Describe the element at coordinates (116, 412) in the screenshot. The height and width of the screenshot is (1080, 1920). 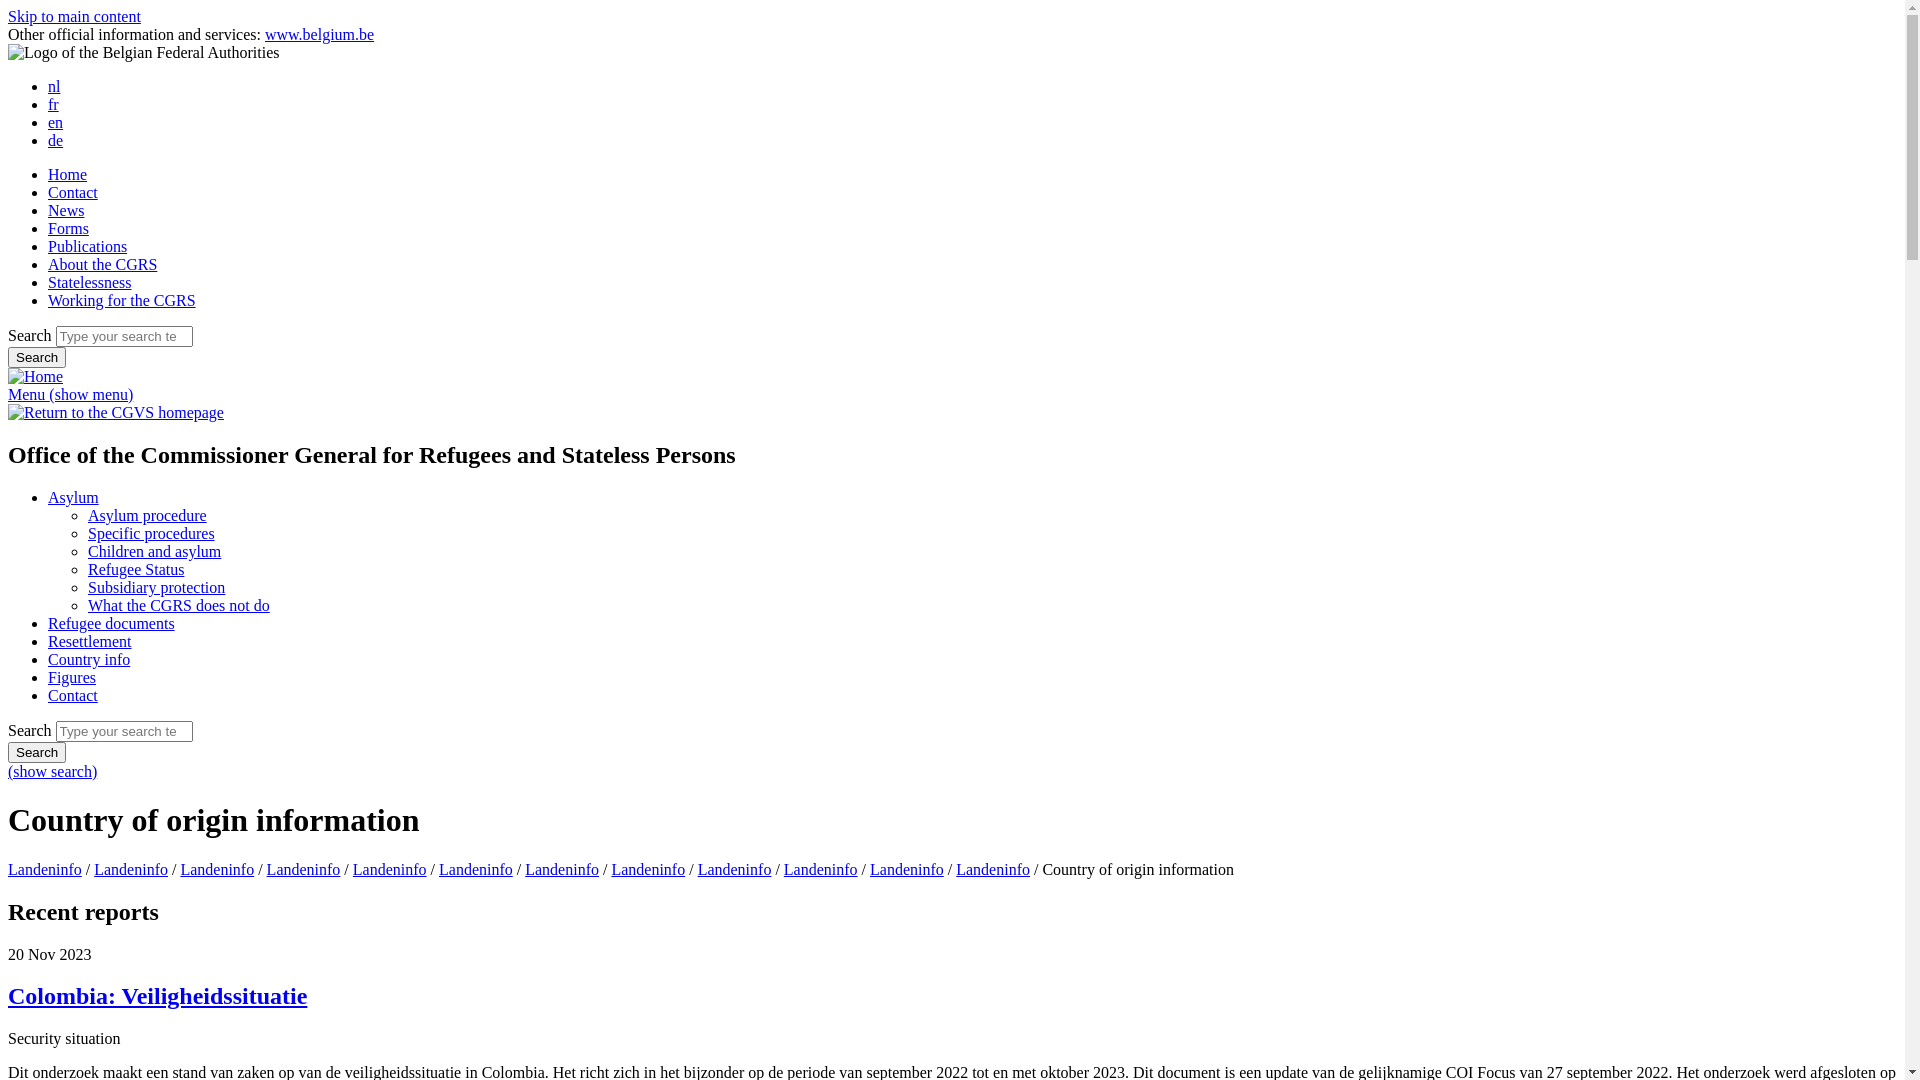
I see `Return to the CGVS homepage` at that location.